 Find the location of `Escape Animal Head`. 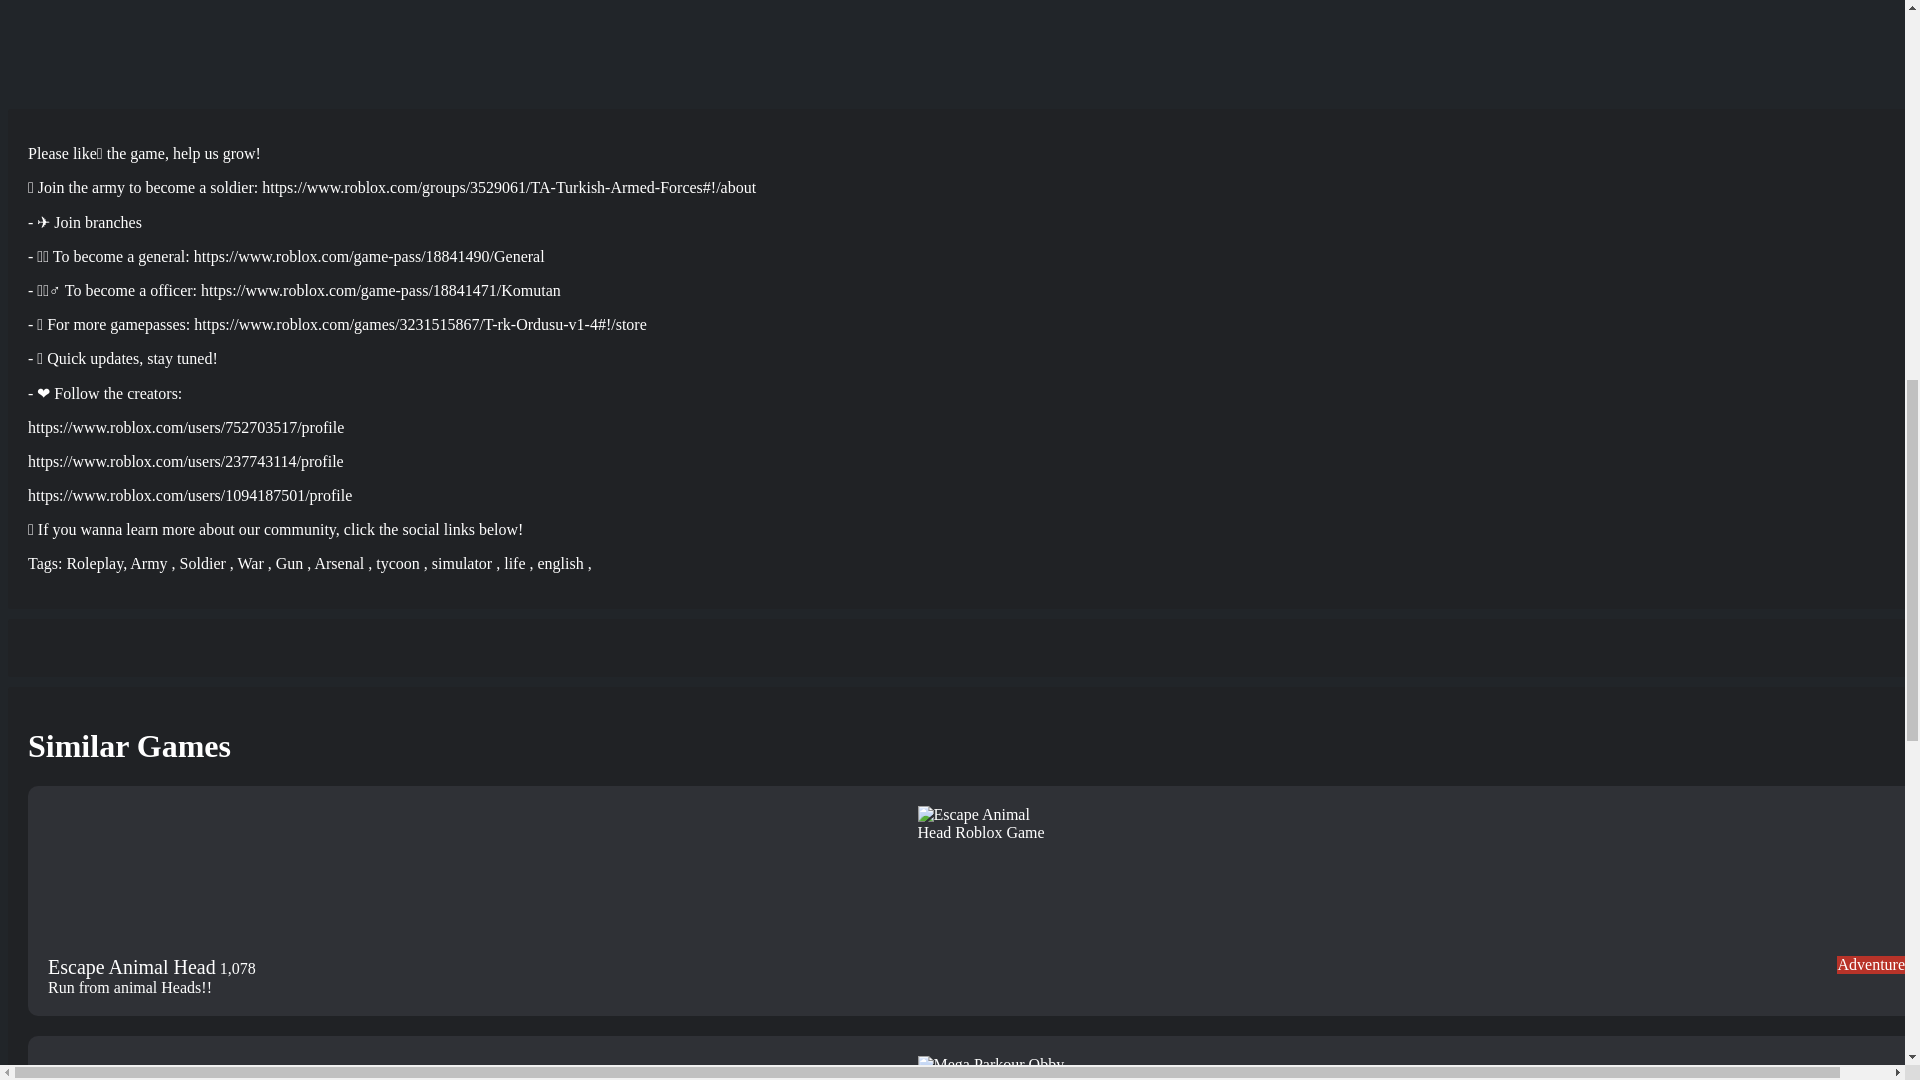

Escape Animal Head is located at coordinates (132, 968).